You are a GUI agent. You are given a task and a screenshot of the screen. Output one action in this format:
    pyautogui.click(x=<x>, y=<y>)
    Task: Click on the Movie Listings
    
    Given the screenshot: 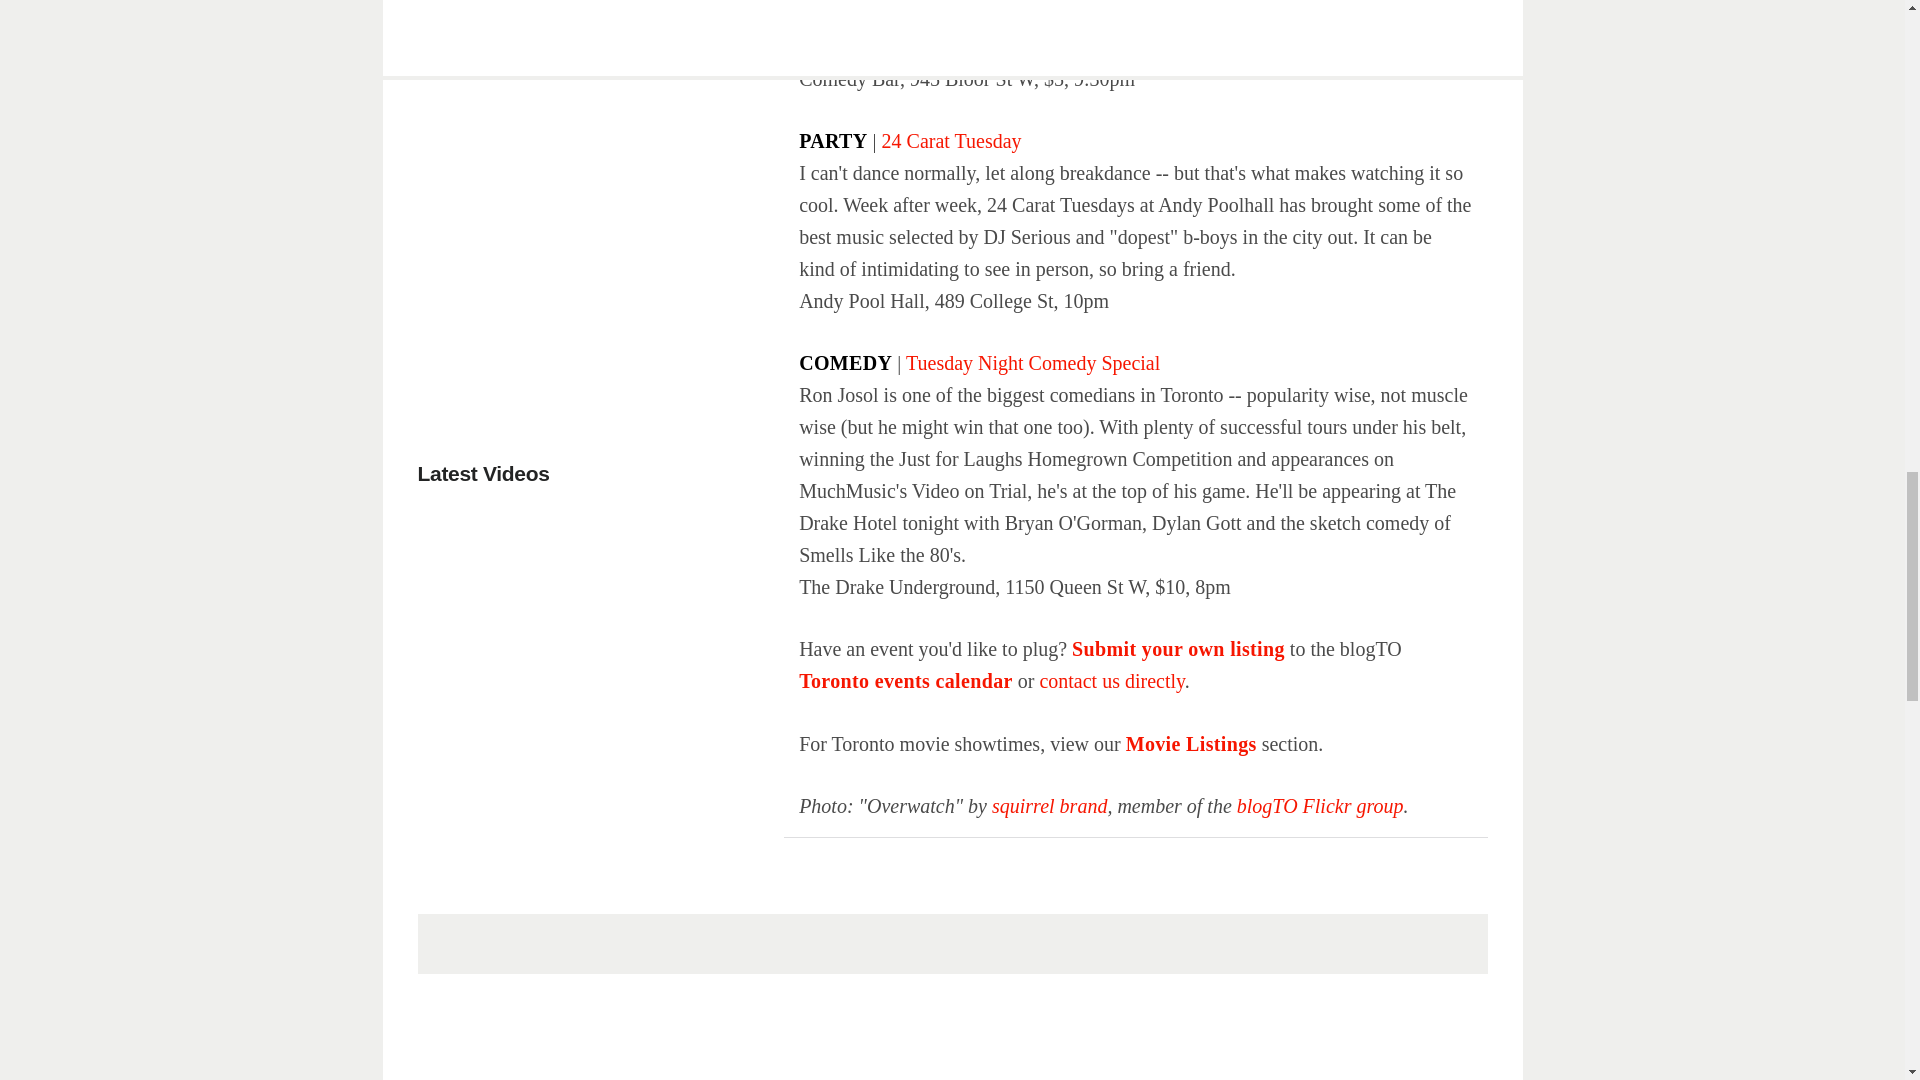 What is the action you would take?
    pyautogui.click(x=1191, y=744)
    